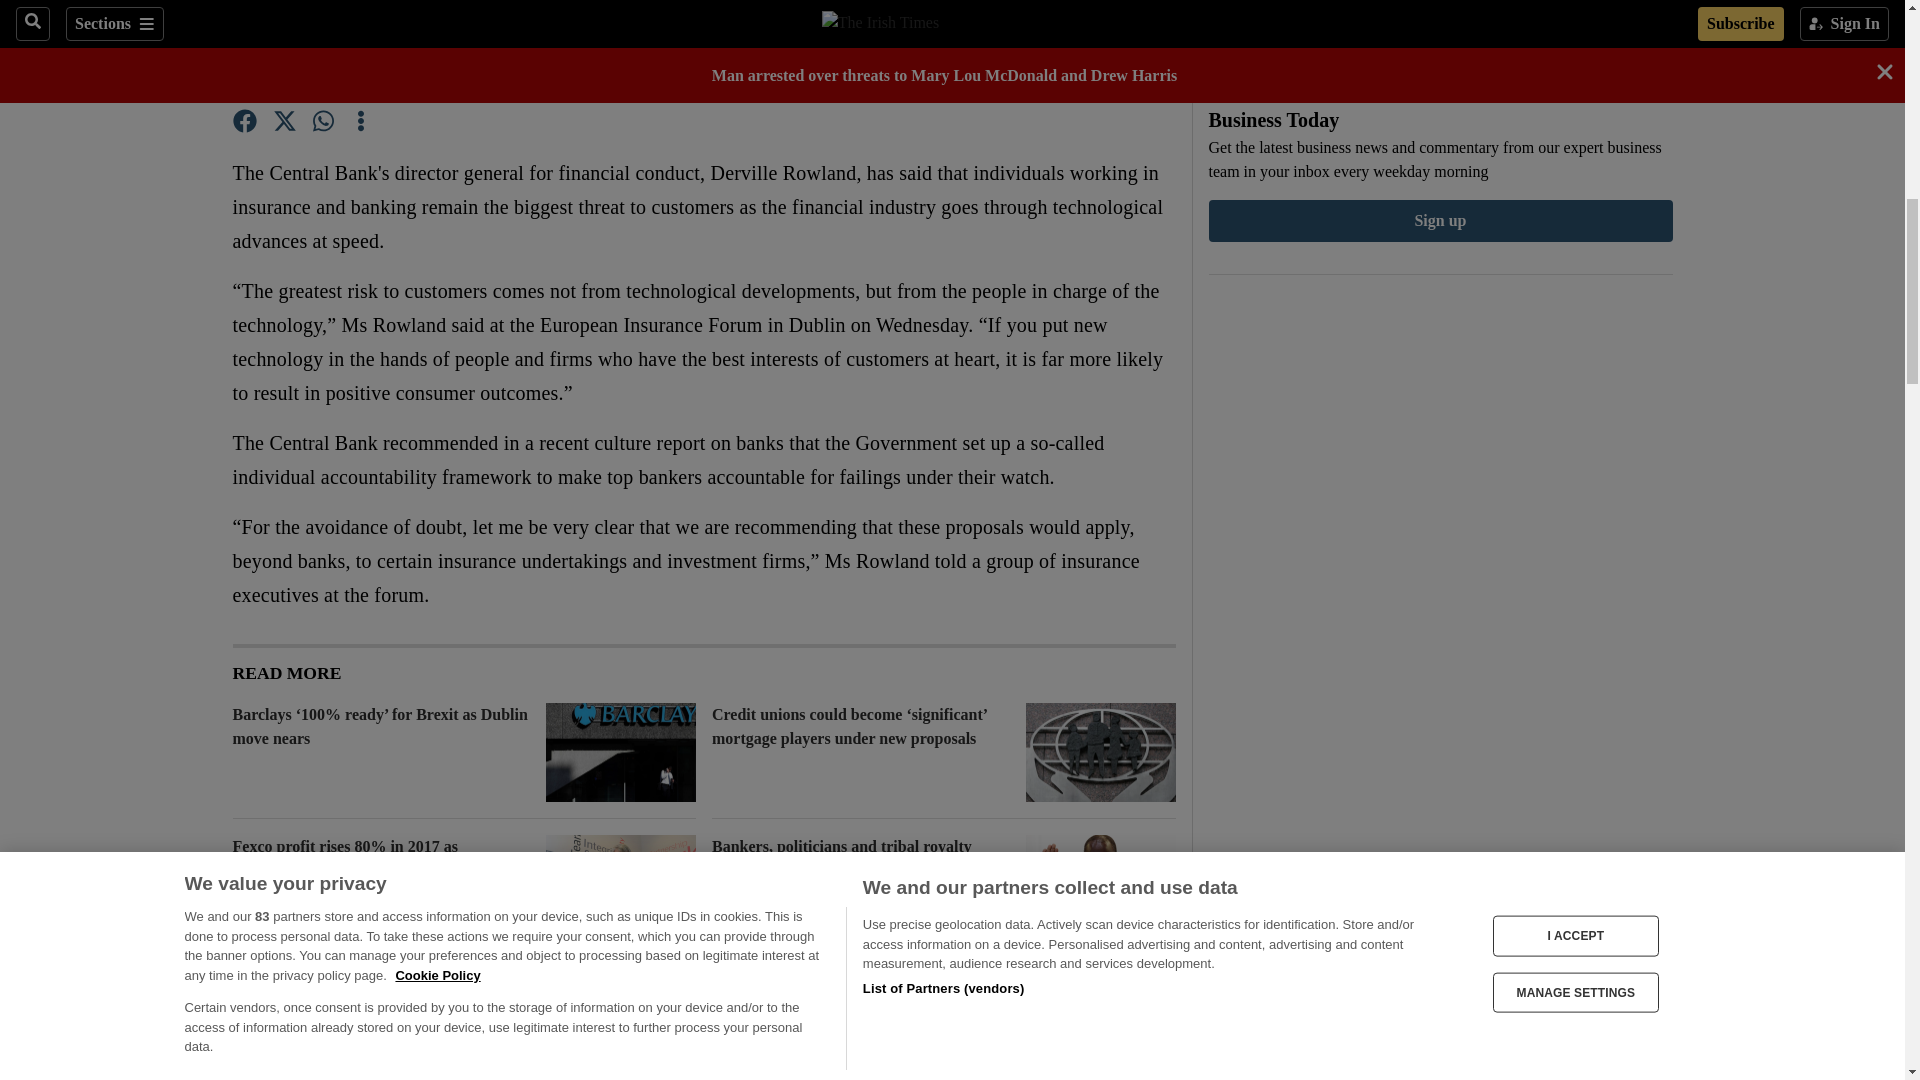  What do you see at coordinates (324, 124) in the screenshot?
I see `WhatsApp` at bounding box center [324, 124].